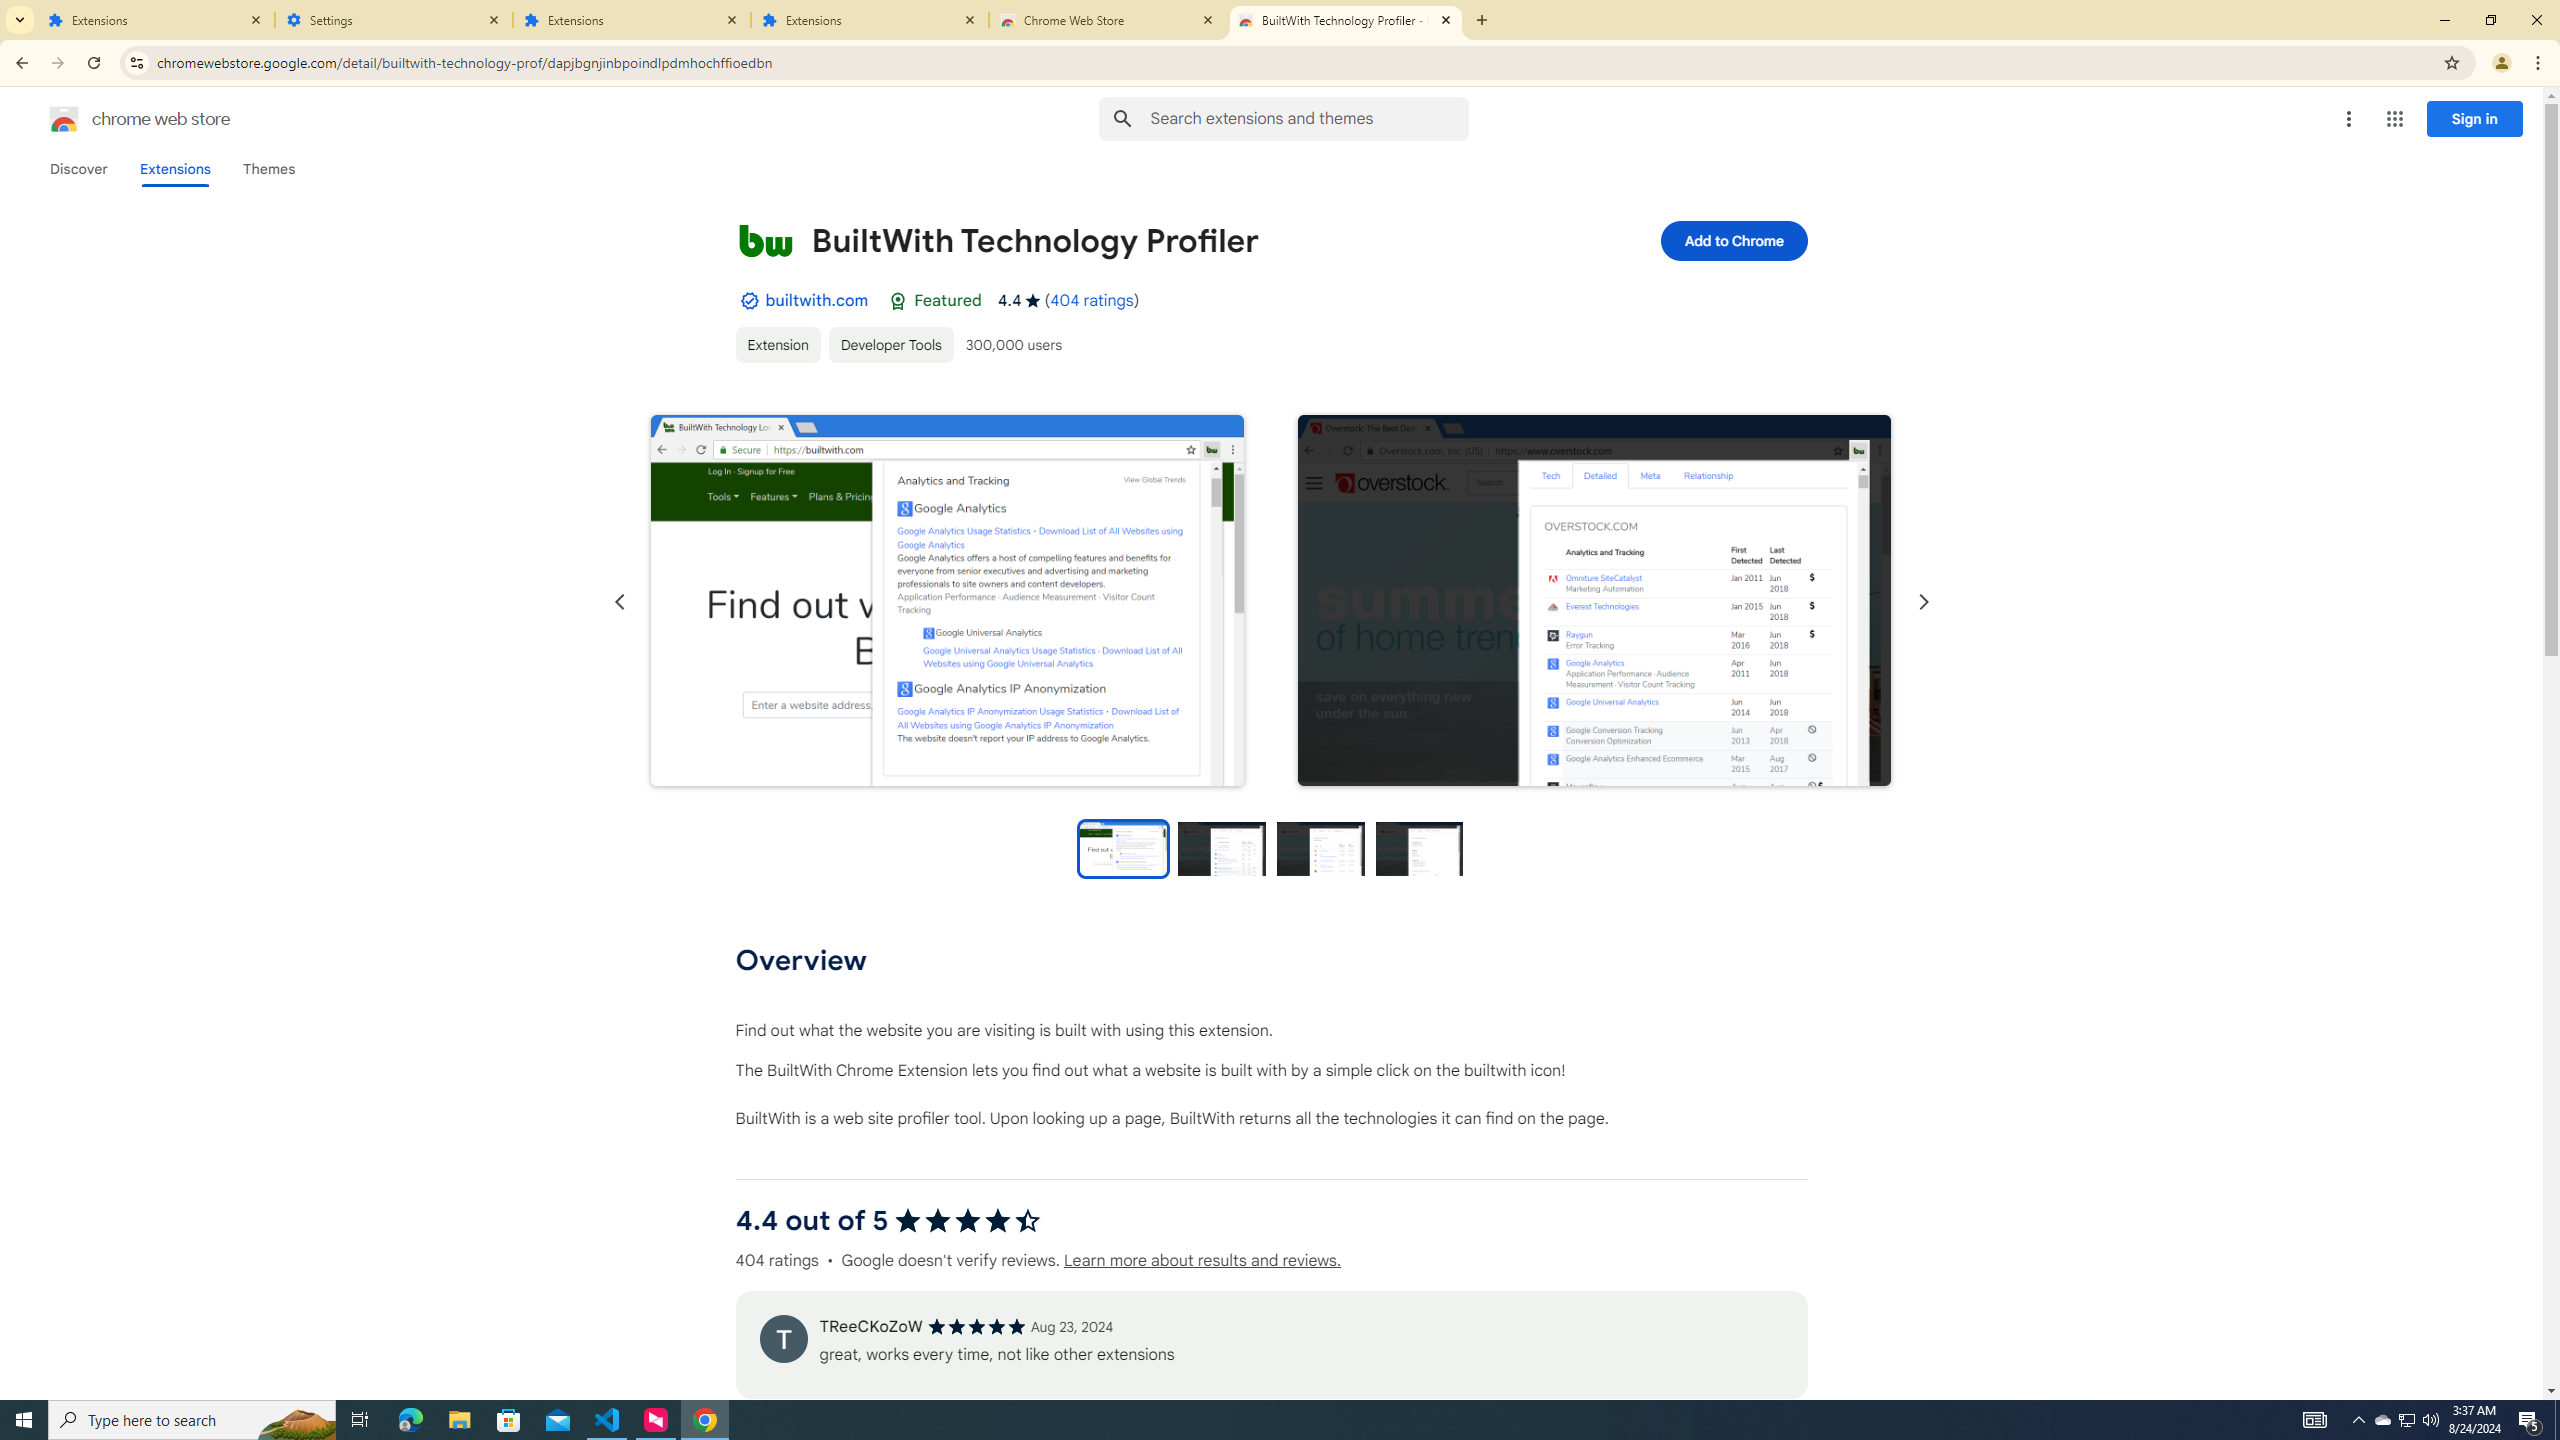 The height and width of the screenshot is (1440, 2560). Describe the element at coordinates (1420, 848) in the screenshot. I see `Preview slide 4` at that location.